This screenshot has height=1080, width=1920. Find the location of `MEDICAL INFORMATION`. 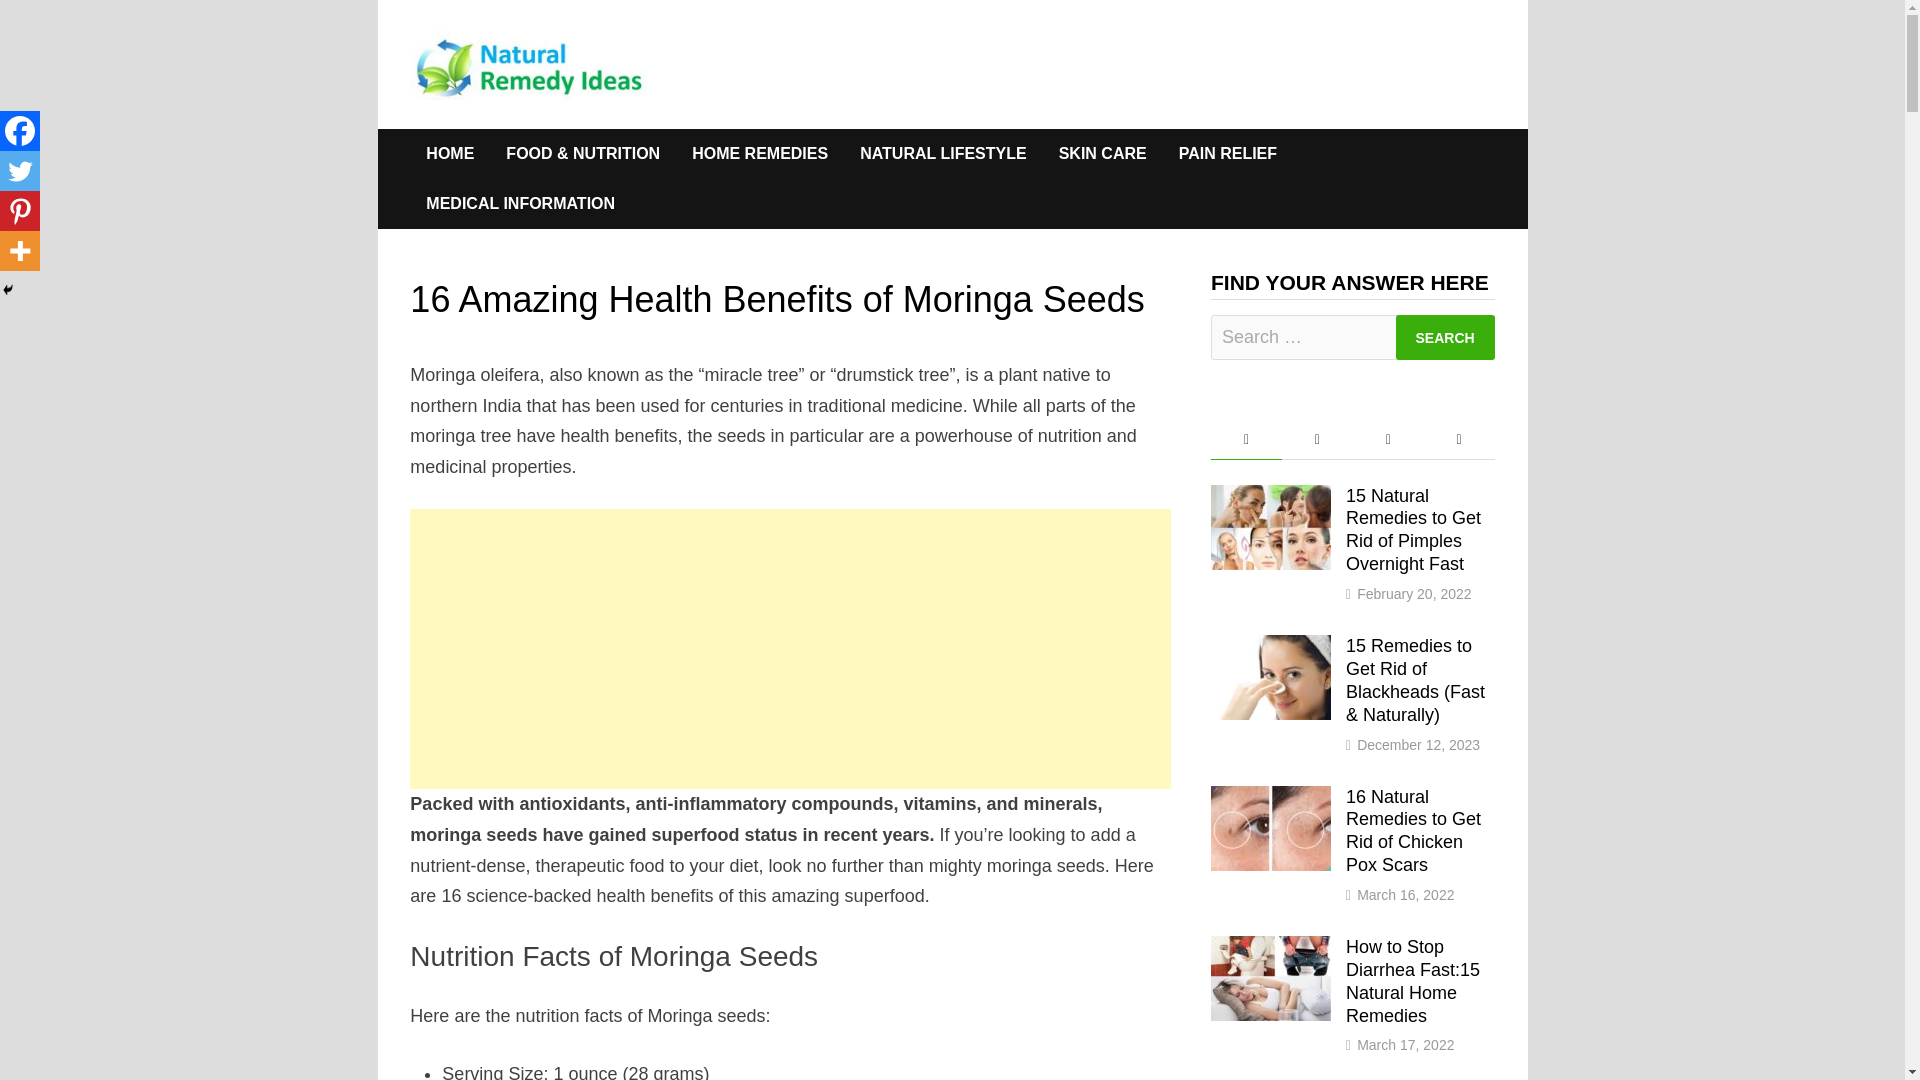

MEDICAL INFORMATION is located at coordinates (520, 204).